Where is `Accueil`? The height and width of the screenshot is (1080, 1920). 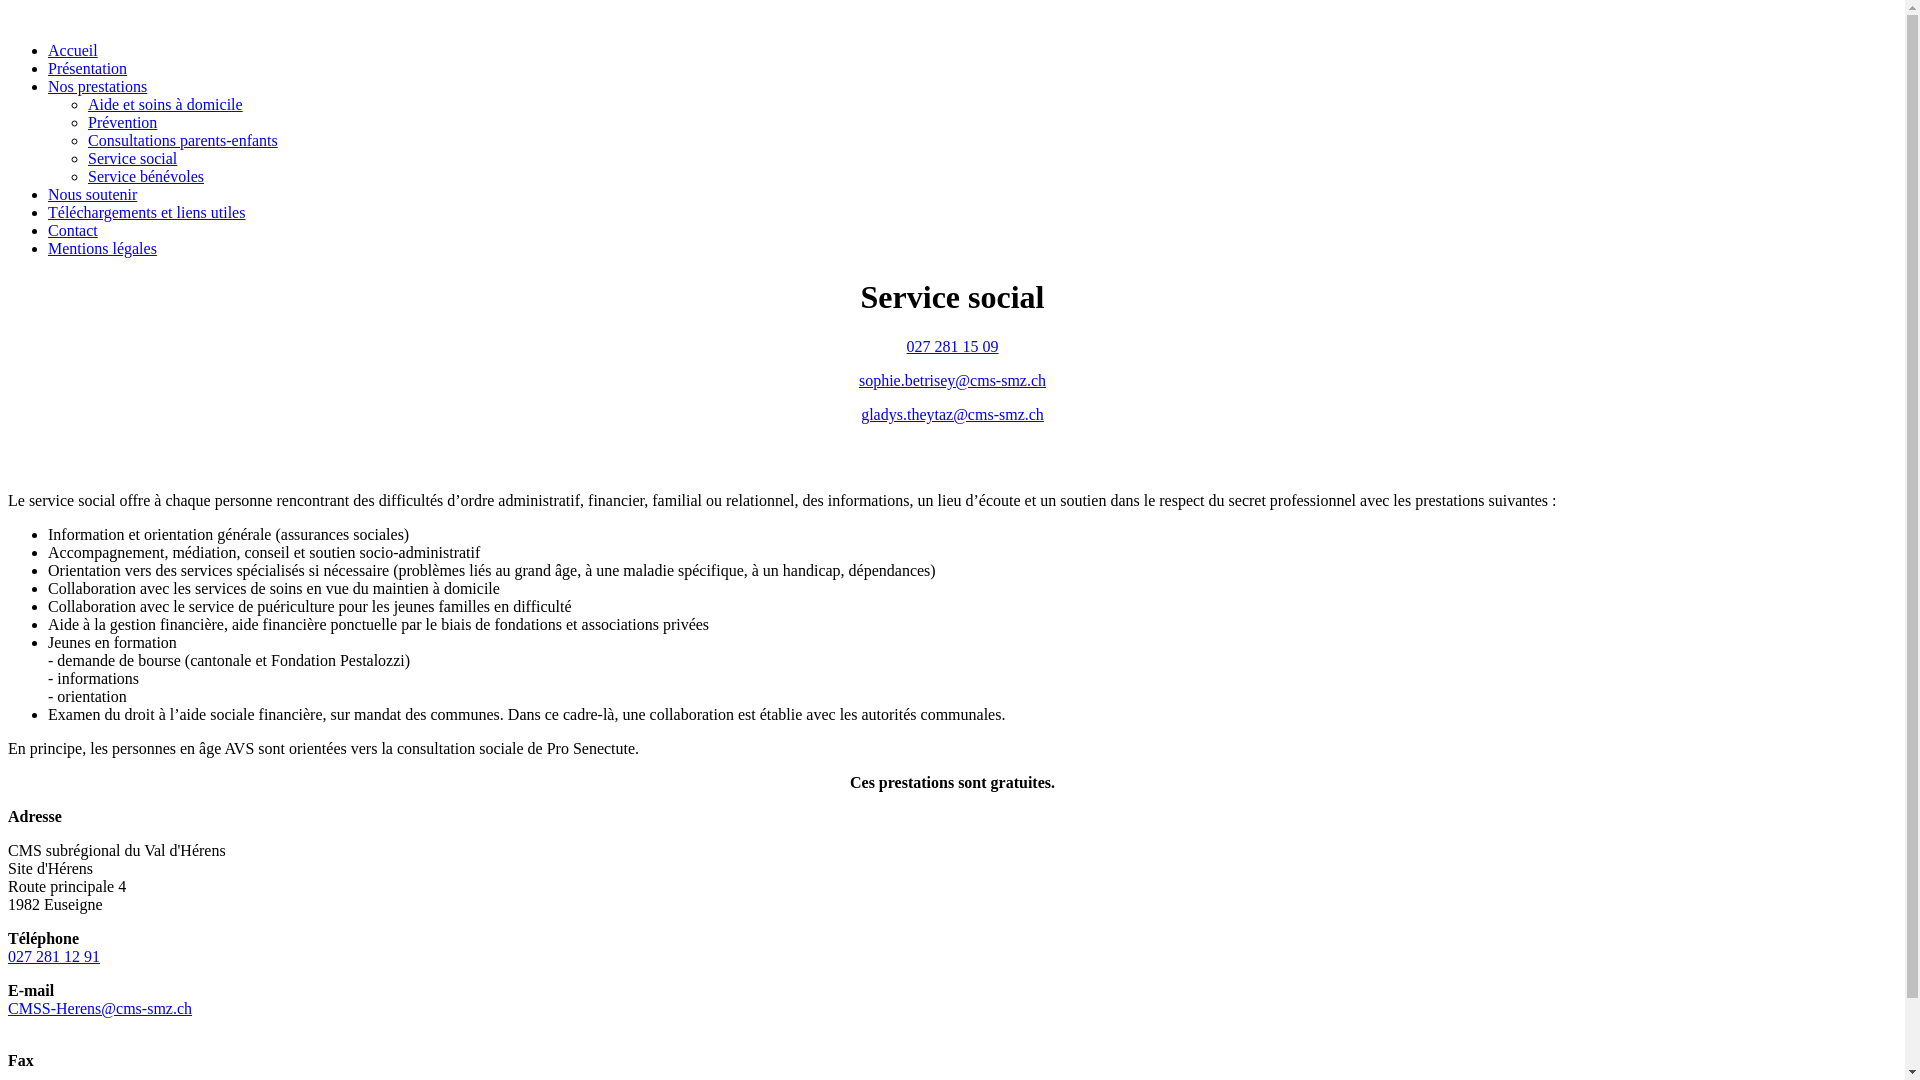
Accueil is located at coordinates (73, 50).